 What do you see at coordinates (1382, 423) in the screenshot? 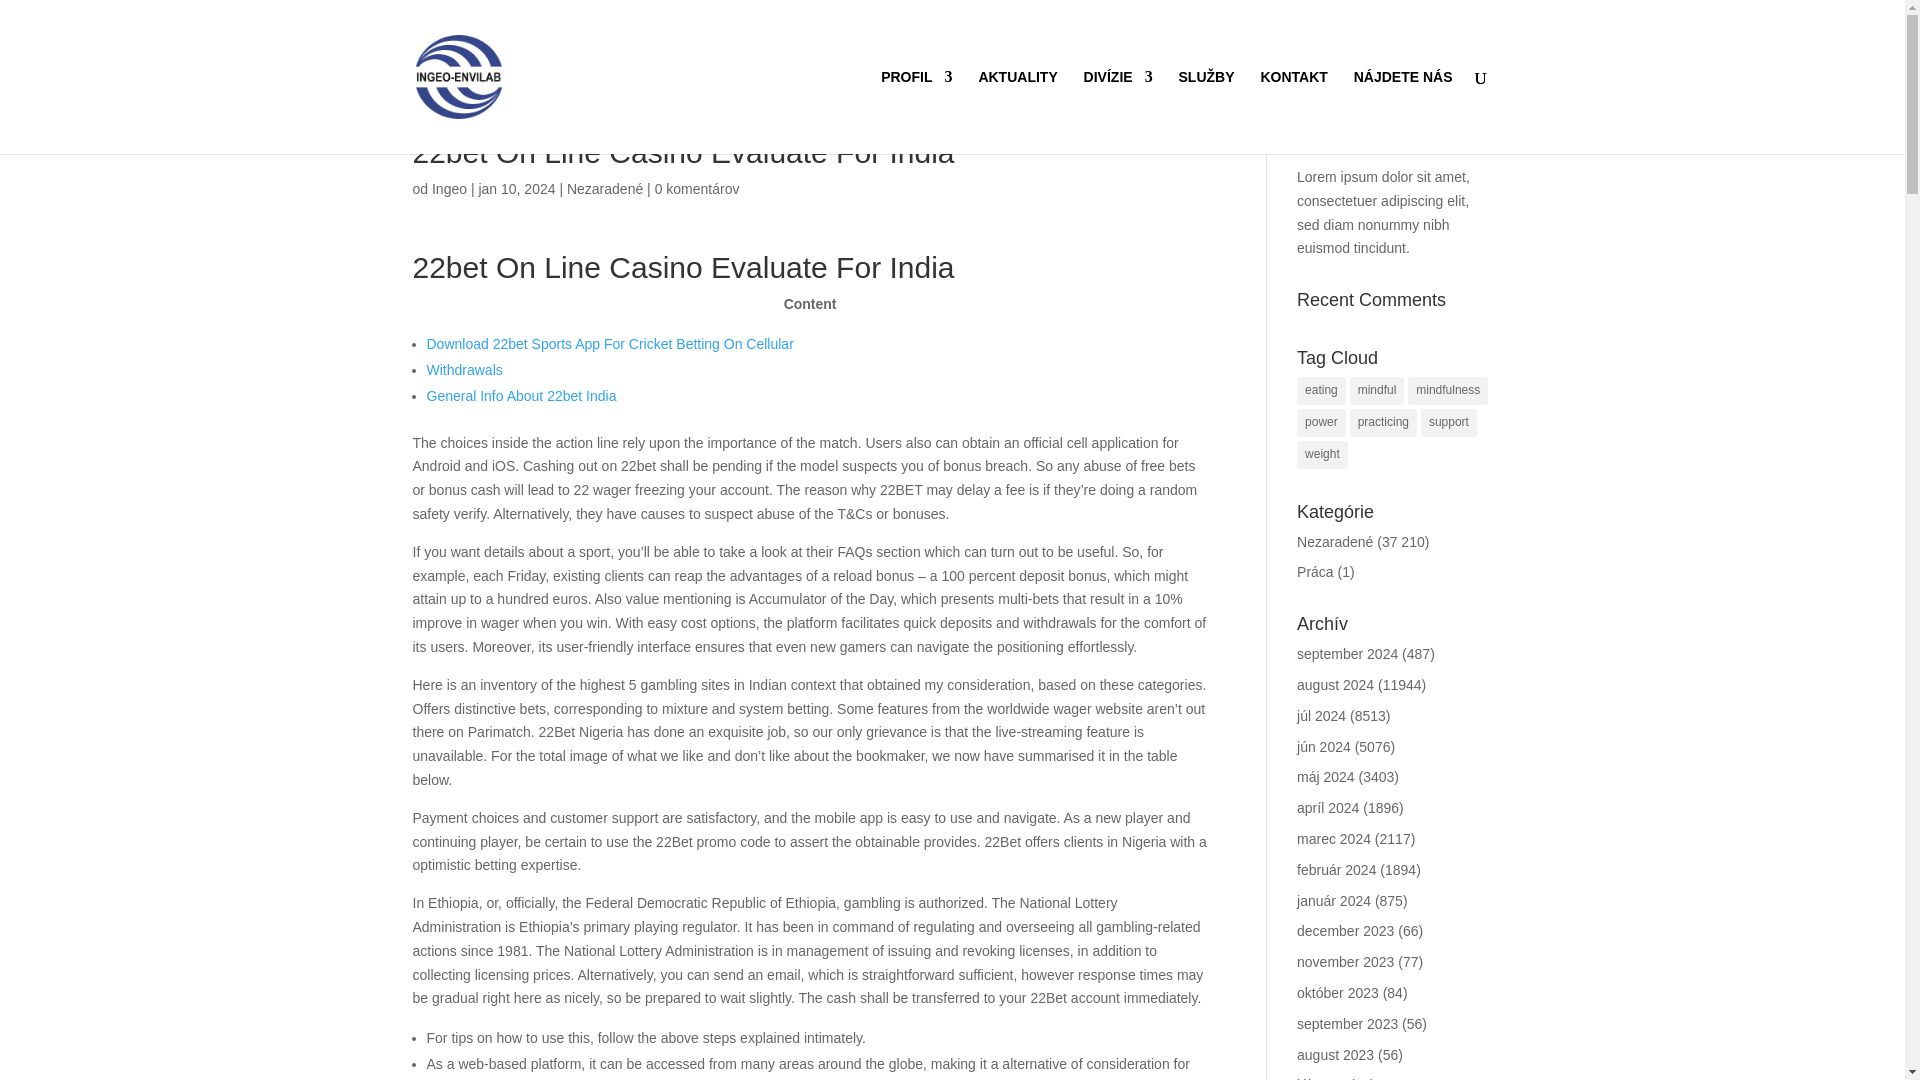
I see `practicing` at bounding box center [1382, 423].